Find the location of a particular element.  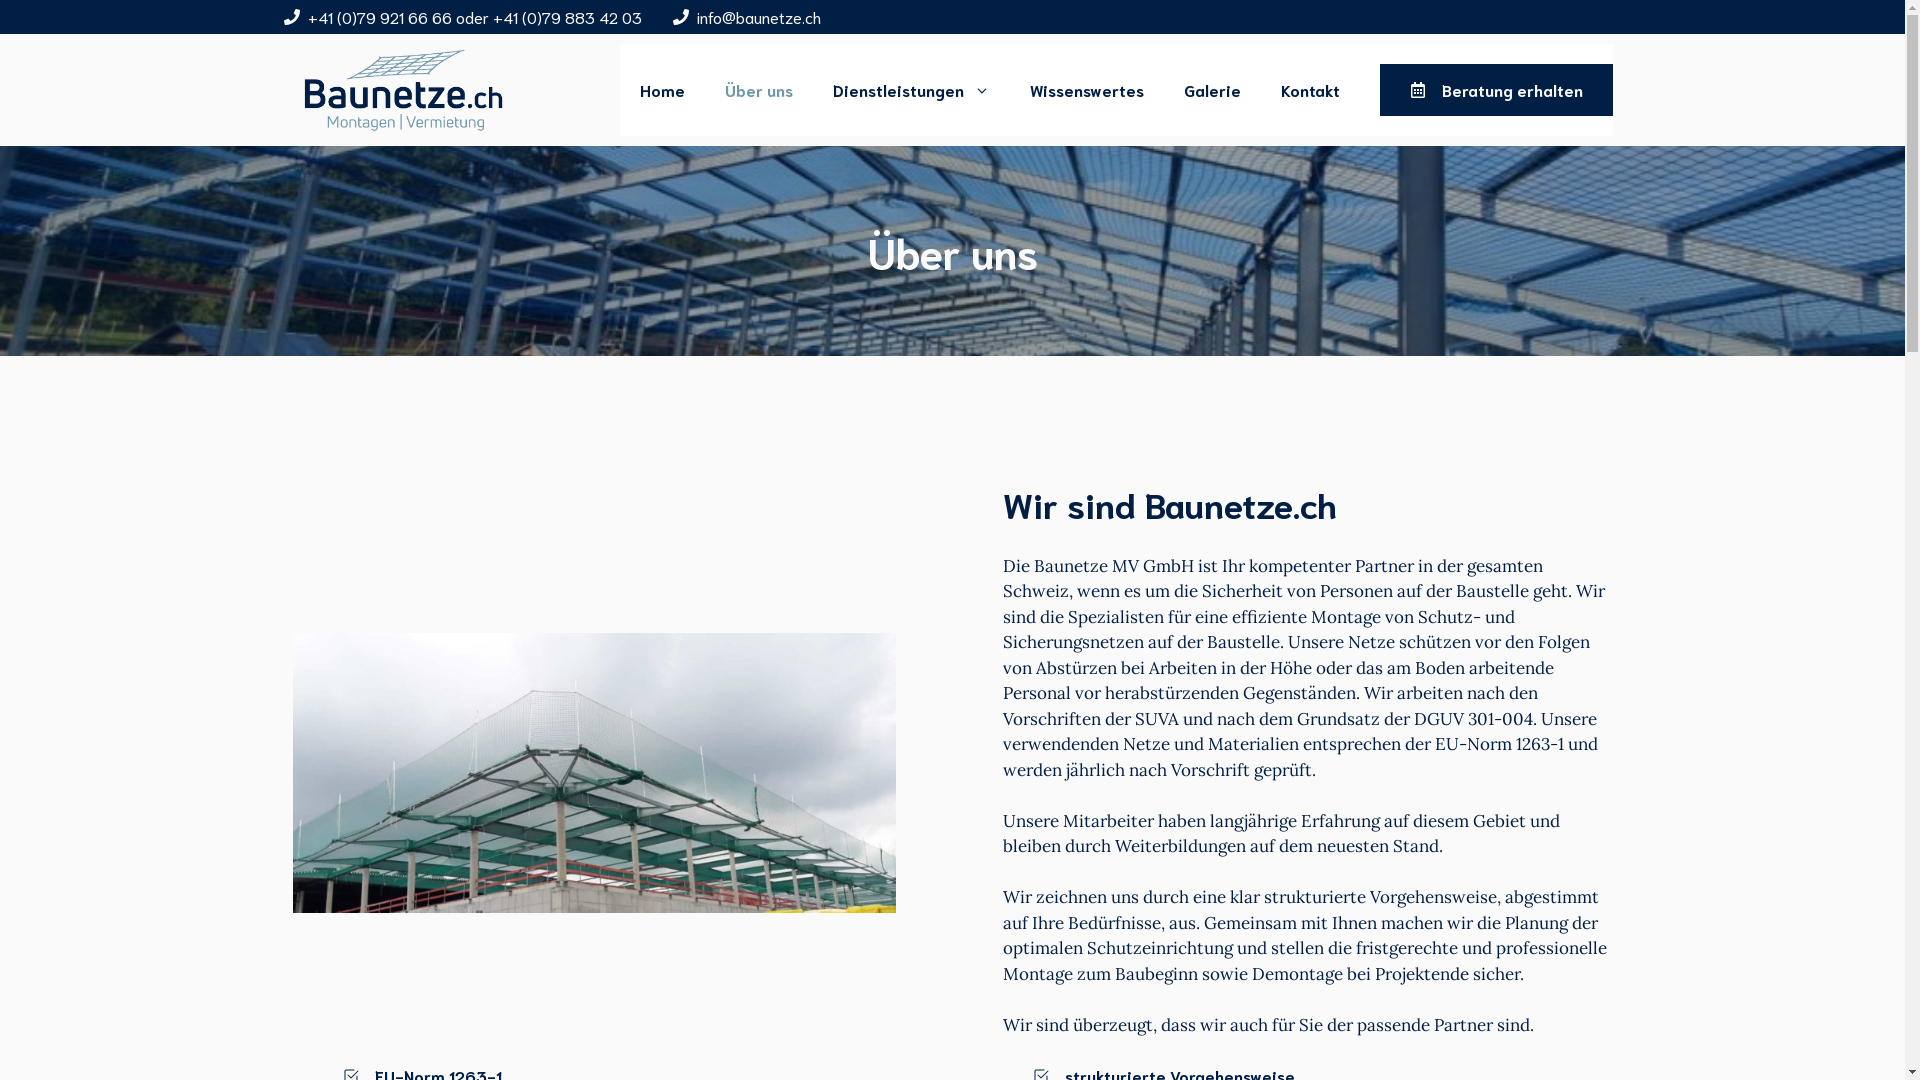

Kontakt is located at coordinates (1310, 90).